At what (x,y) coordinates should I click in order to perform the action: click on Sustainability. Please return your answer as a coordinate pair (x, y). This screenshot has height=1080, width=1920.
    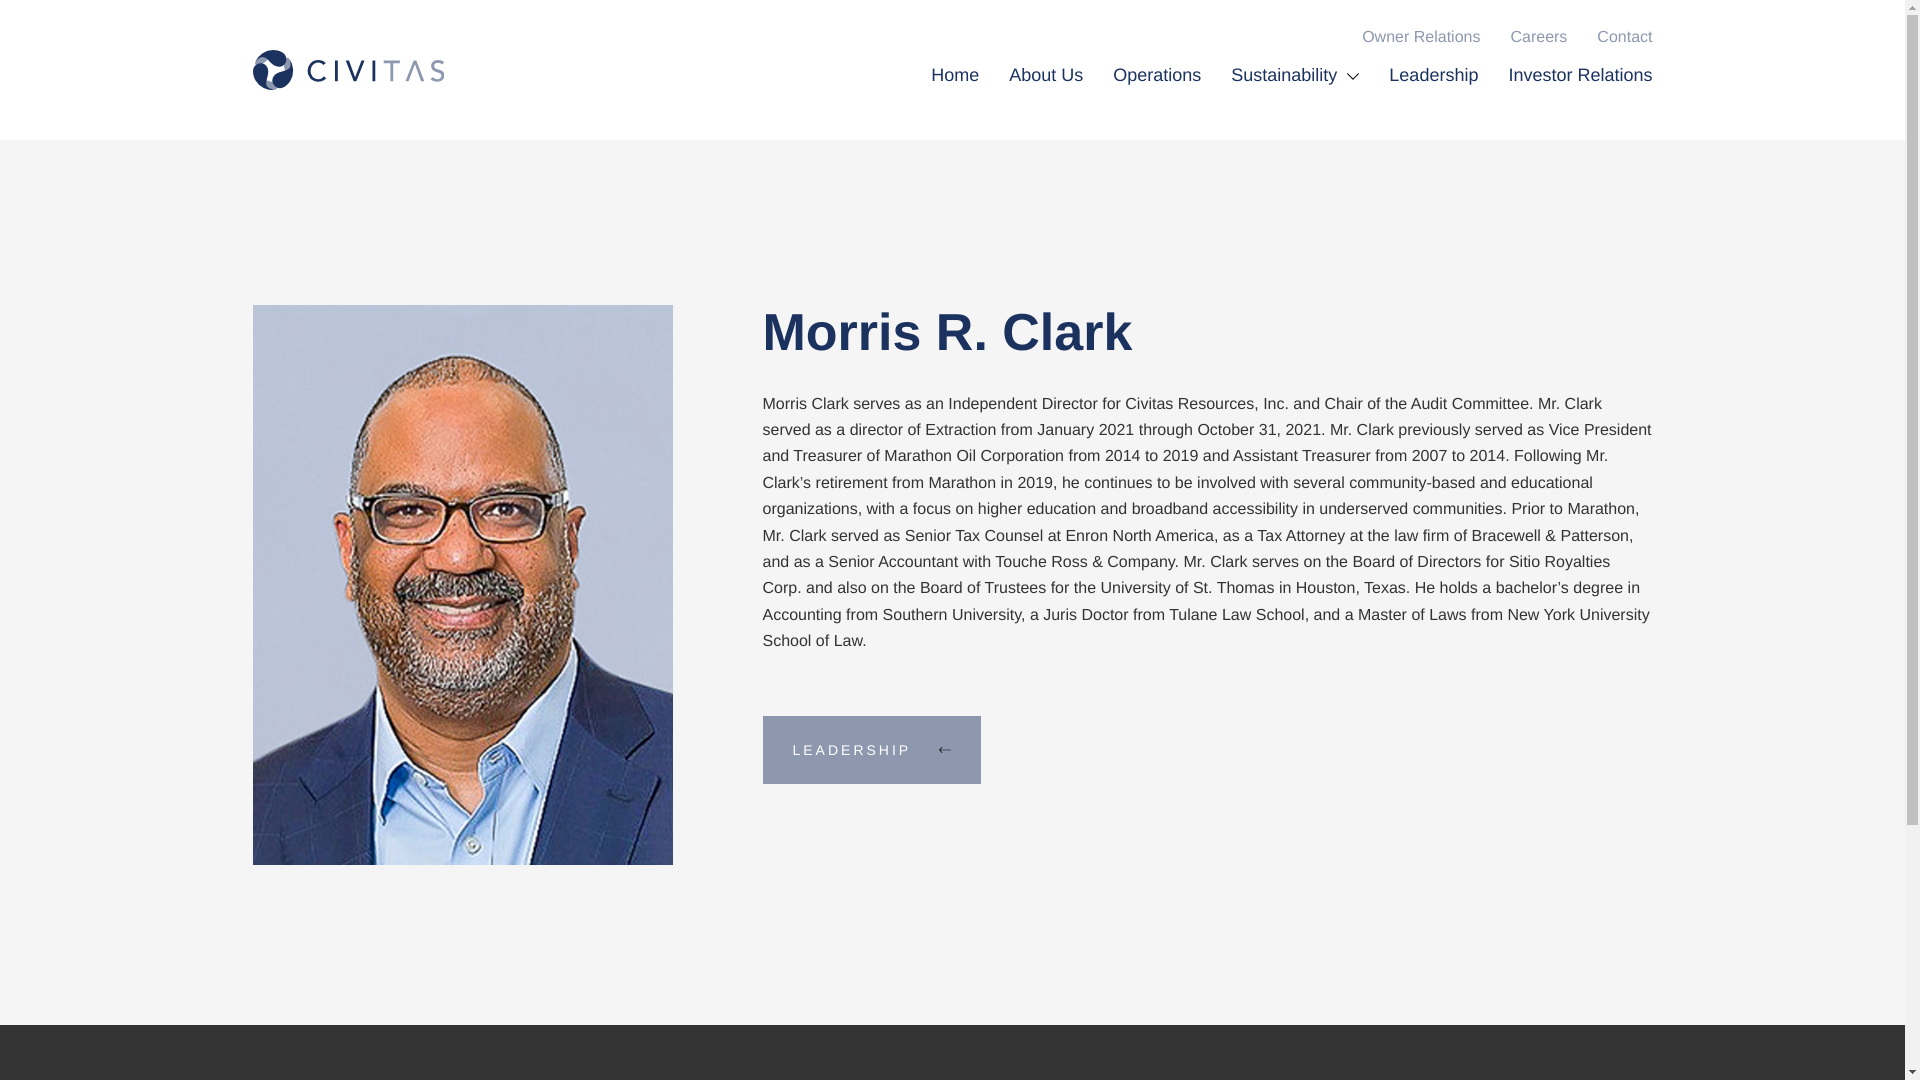
    Looking at the image, I should click on (1294, 102).